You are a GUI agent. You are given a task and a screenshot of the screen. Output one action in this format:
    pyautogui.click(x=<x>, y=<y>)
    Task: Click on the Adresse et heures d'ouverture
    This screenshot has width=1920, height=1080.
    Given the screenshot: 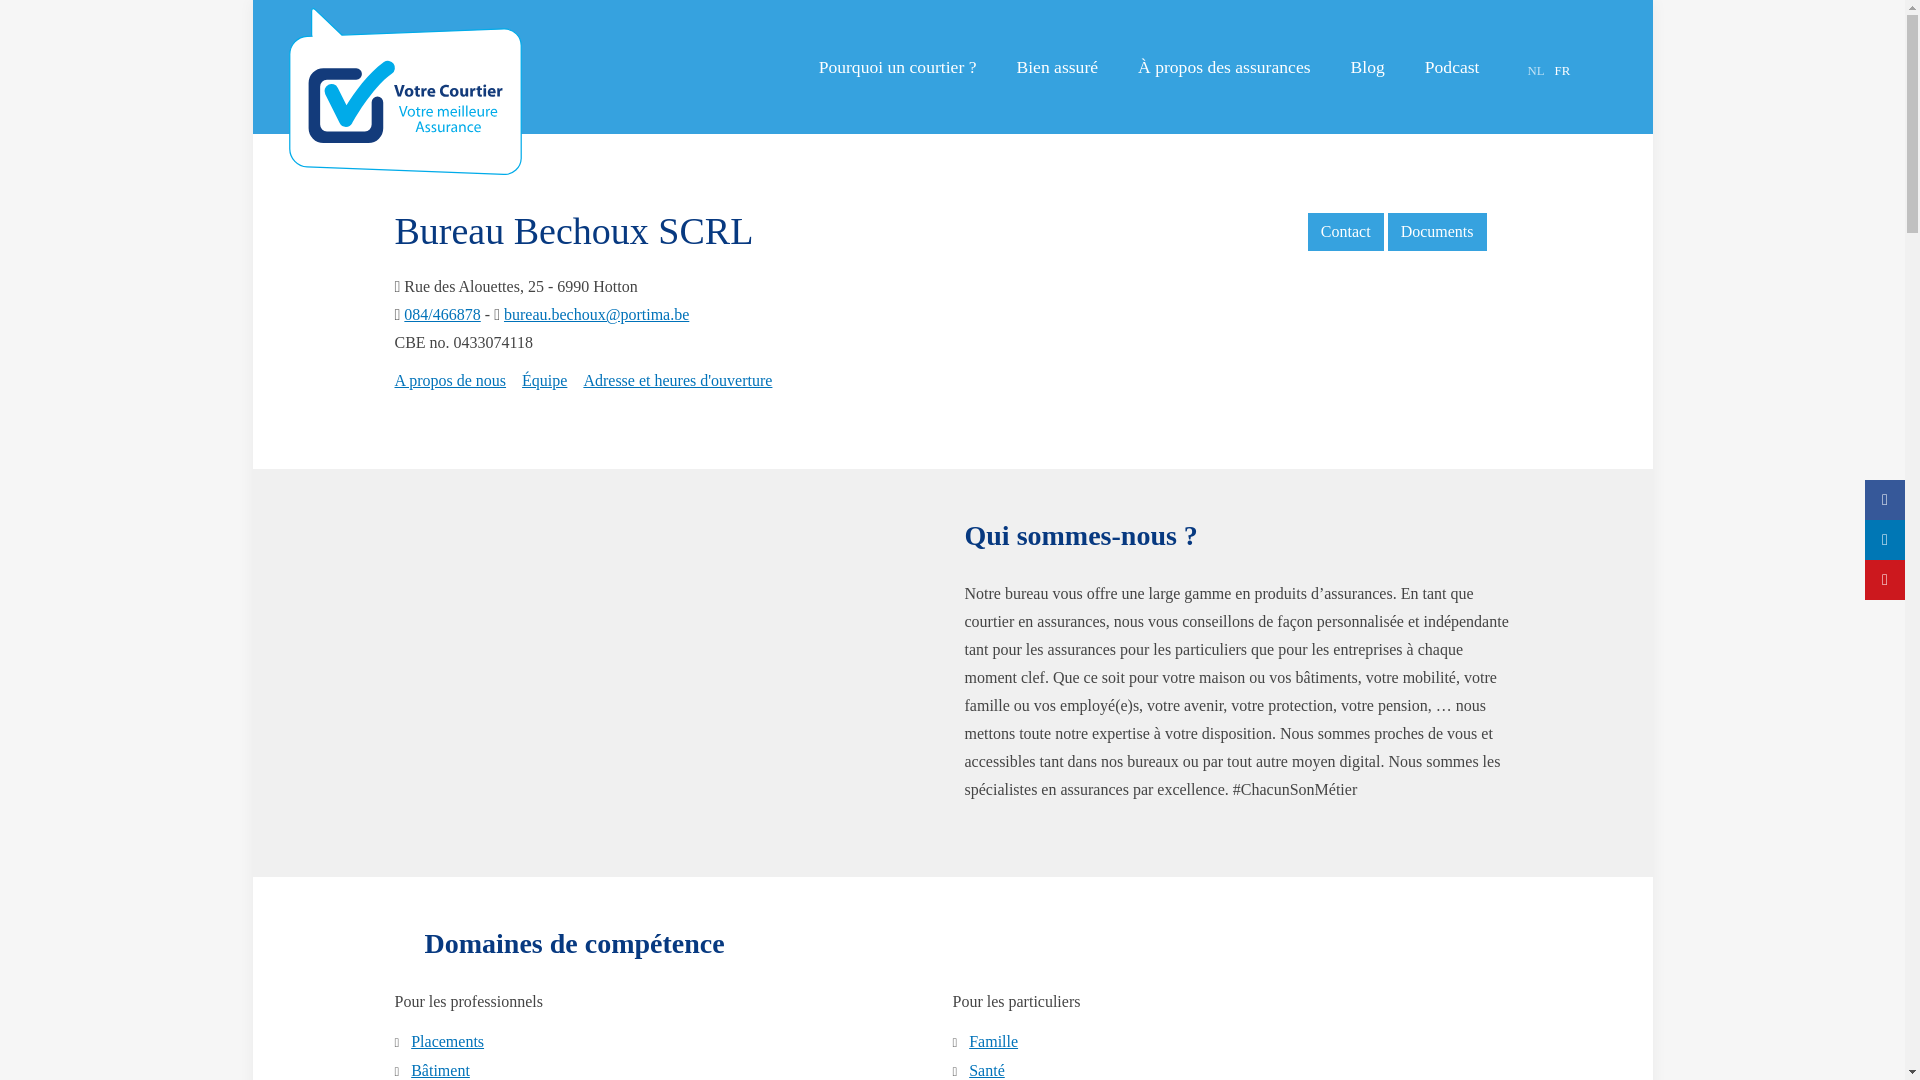 What is the action you would take?
    pyautogui.click(x=678, y=380)
    